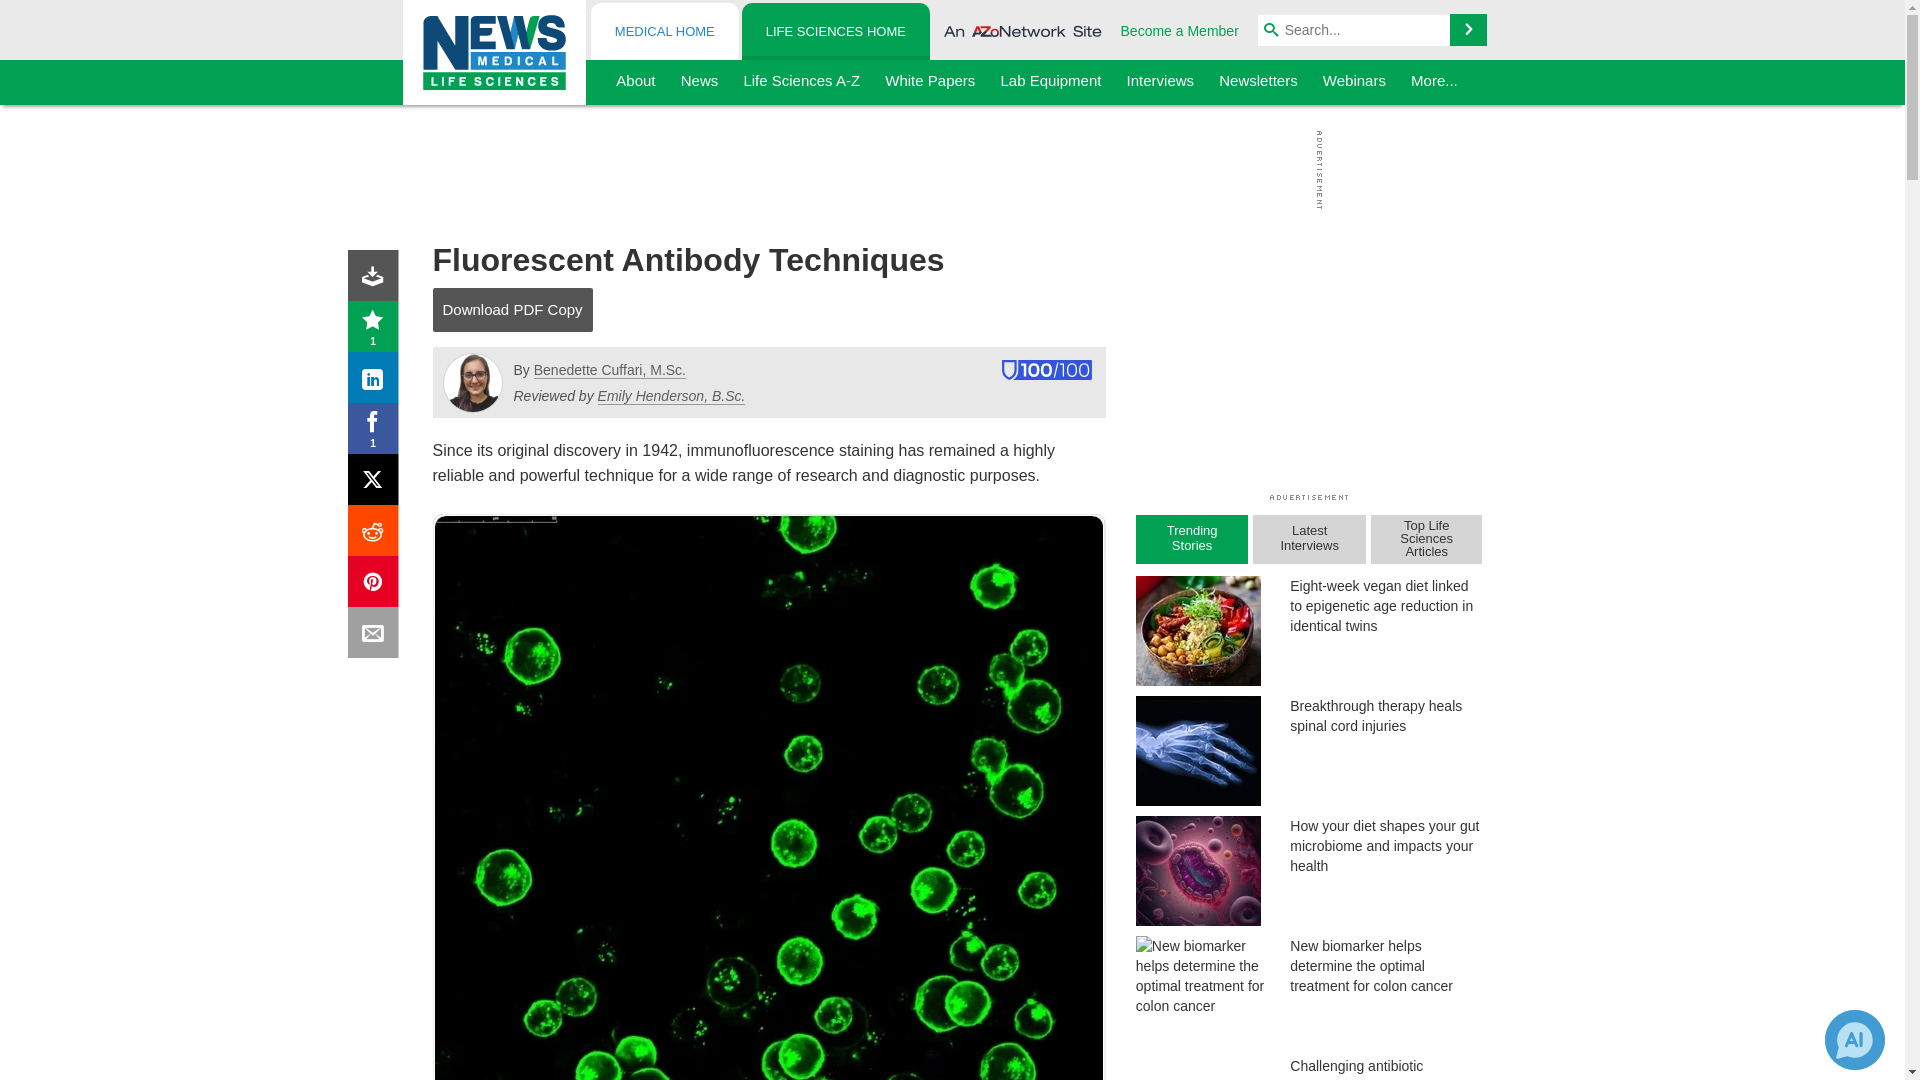  Describe the element at coordinates (665, 32) in the screenshot. I see `MEDICAL HOME` at that location.